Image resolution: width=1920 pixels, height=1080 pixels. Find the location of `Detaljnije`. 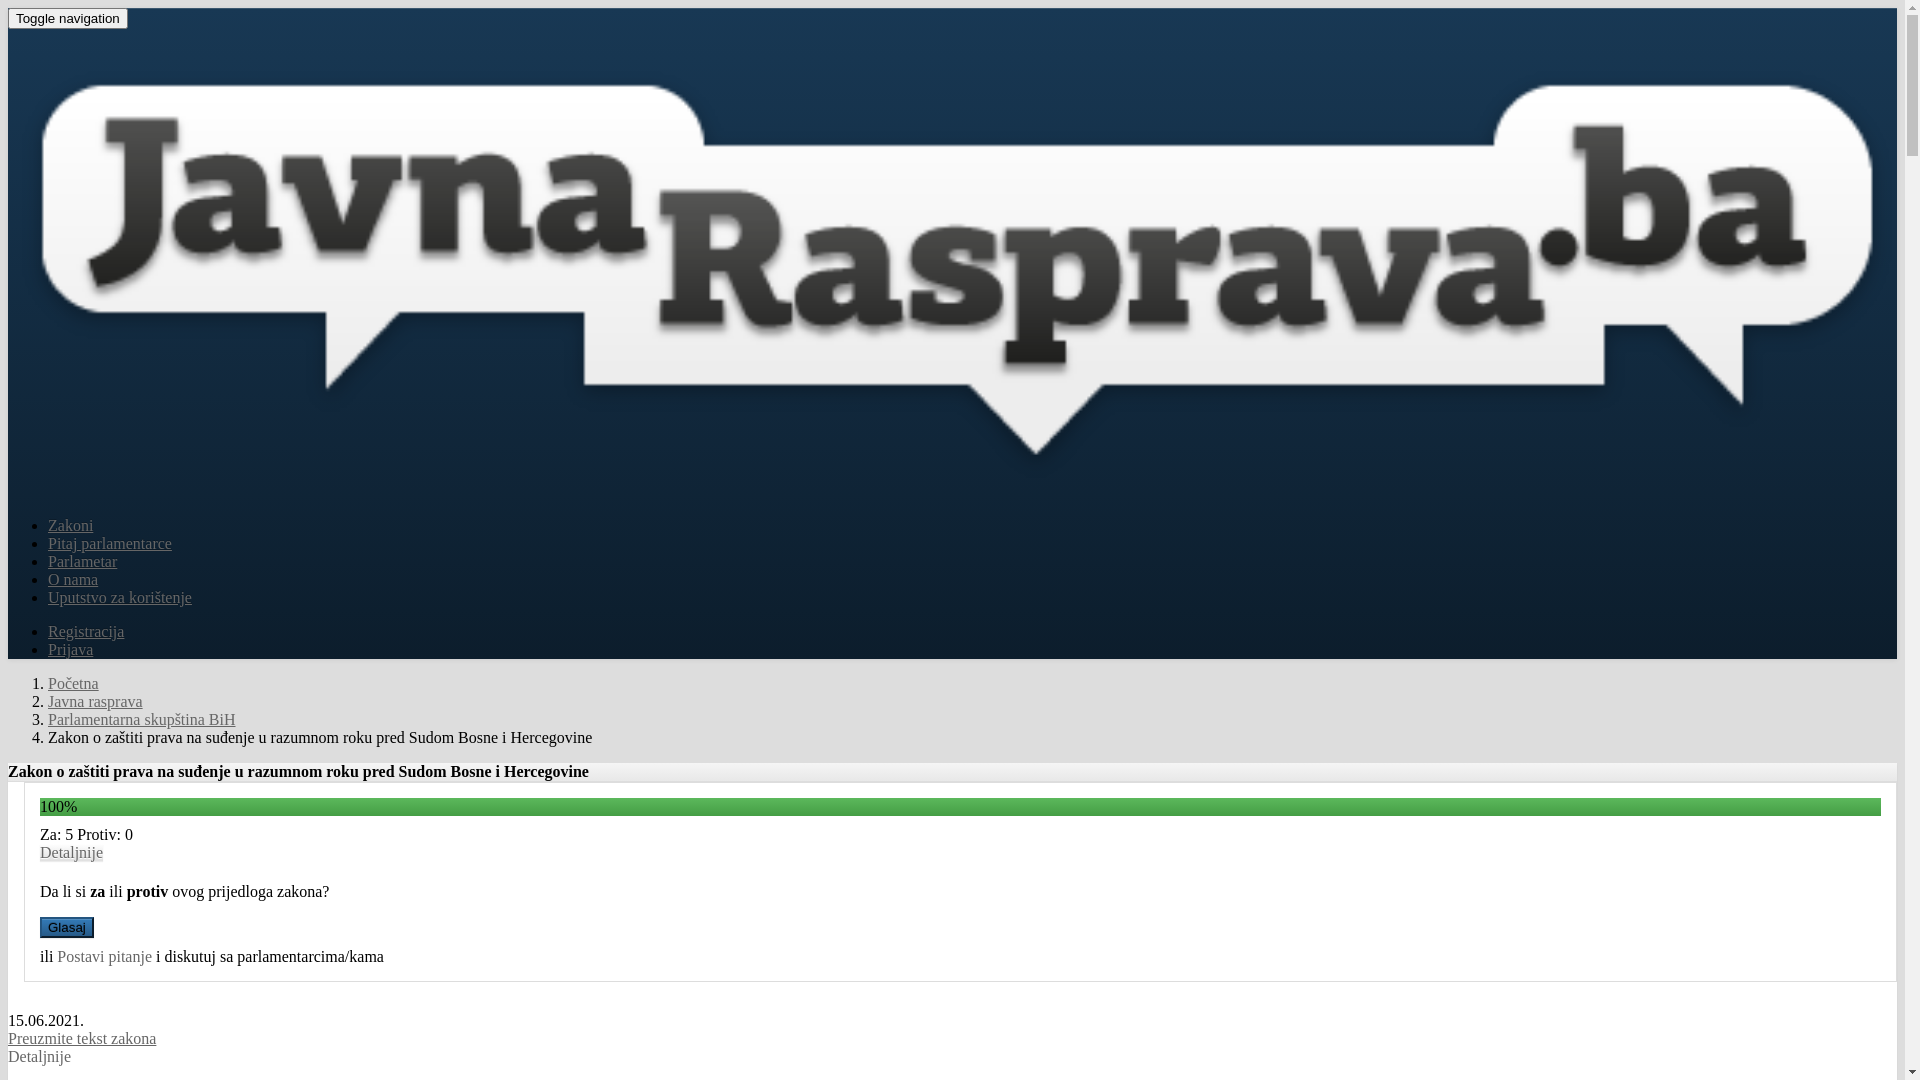

Detaljnije is located at coordinates (40, 1056).